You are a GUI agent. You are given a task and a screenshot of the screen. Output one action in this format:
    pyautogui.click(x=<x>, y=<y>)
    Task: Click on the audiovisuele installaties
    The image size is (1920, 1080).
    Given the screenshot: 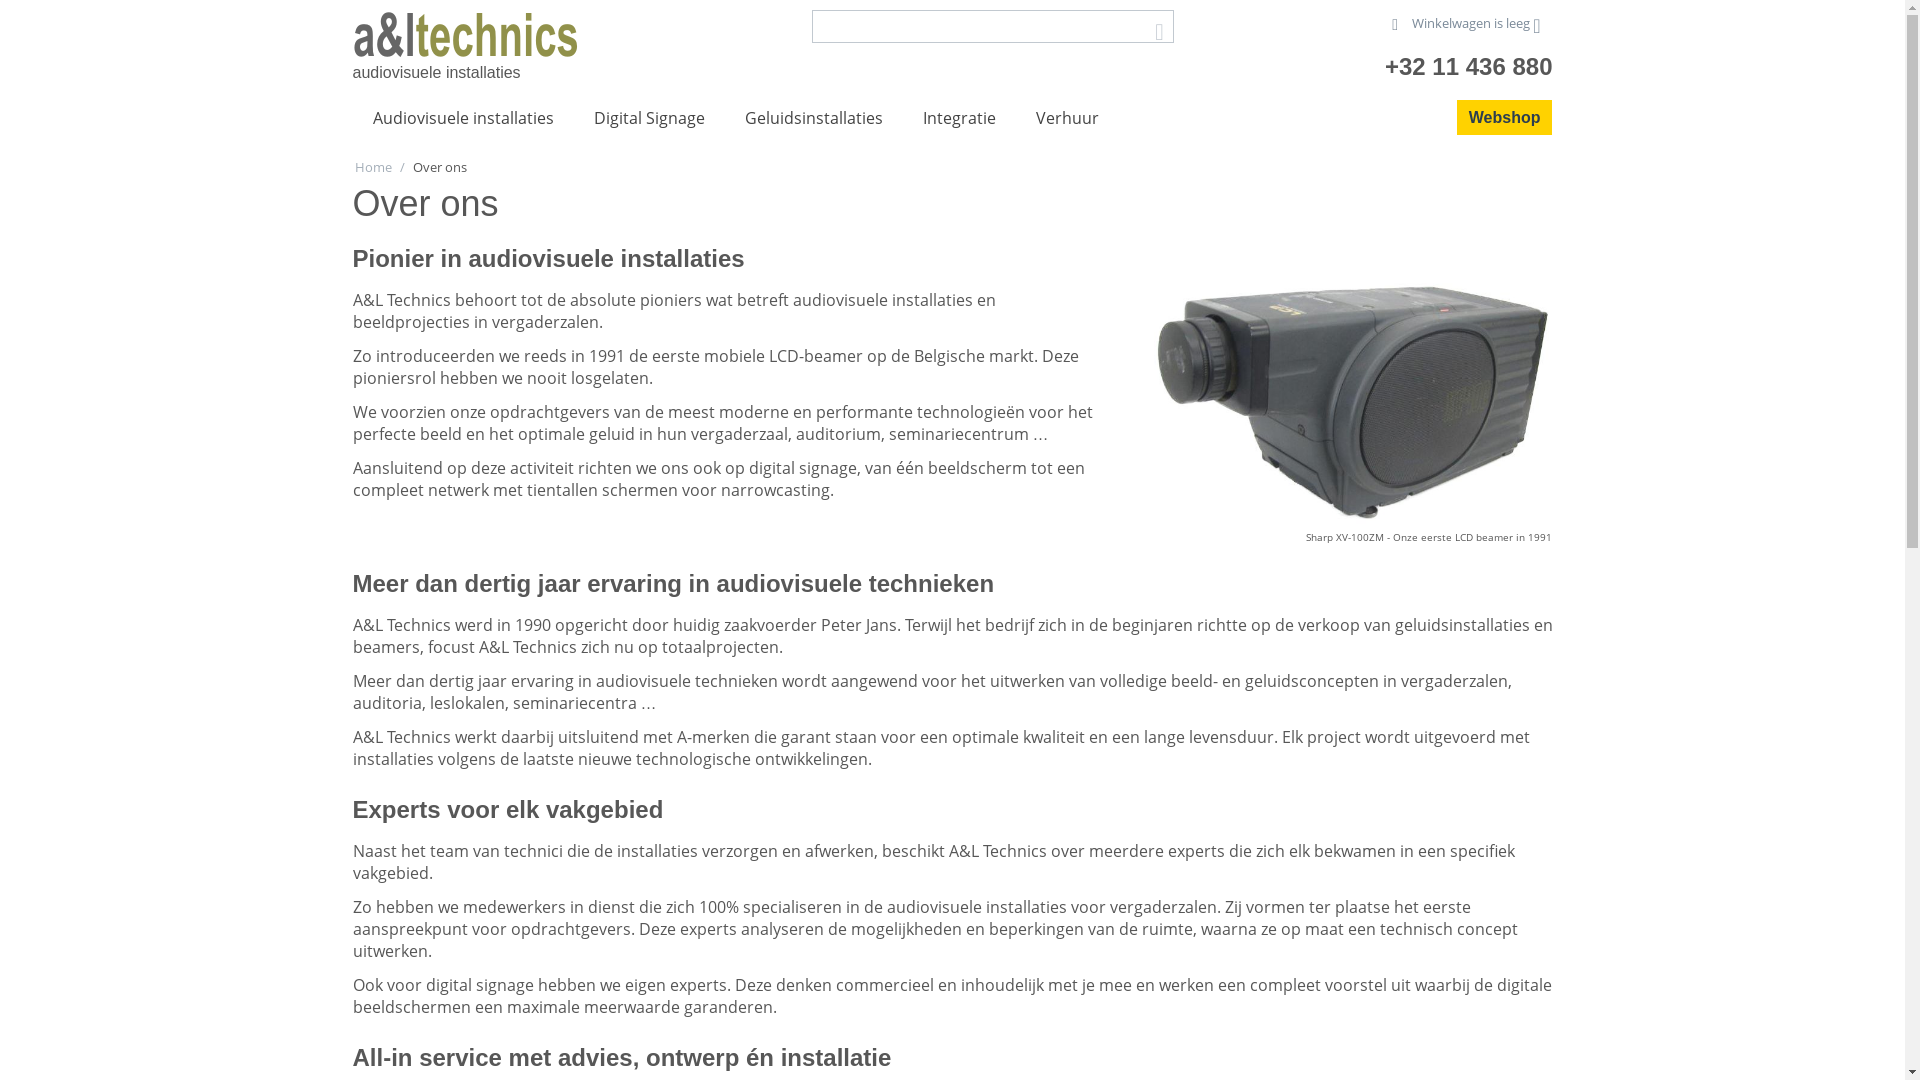 What is the action you would take?
    pyautogui.click(x=464, y=35)
    